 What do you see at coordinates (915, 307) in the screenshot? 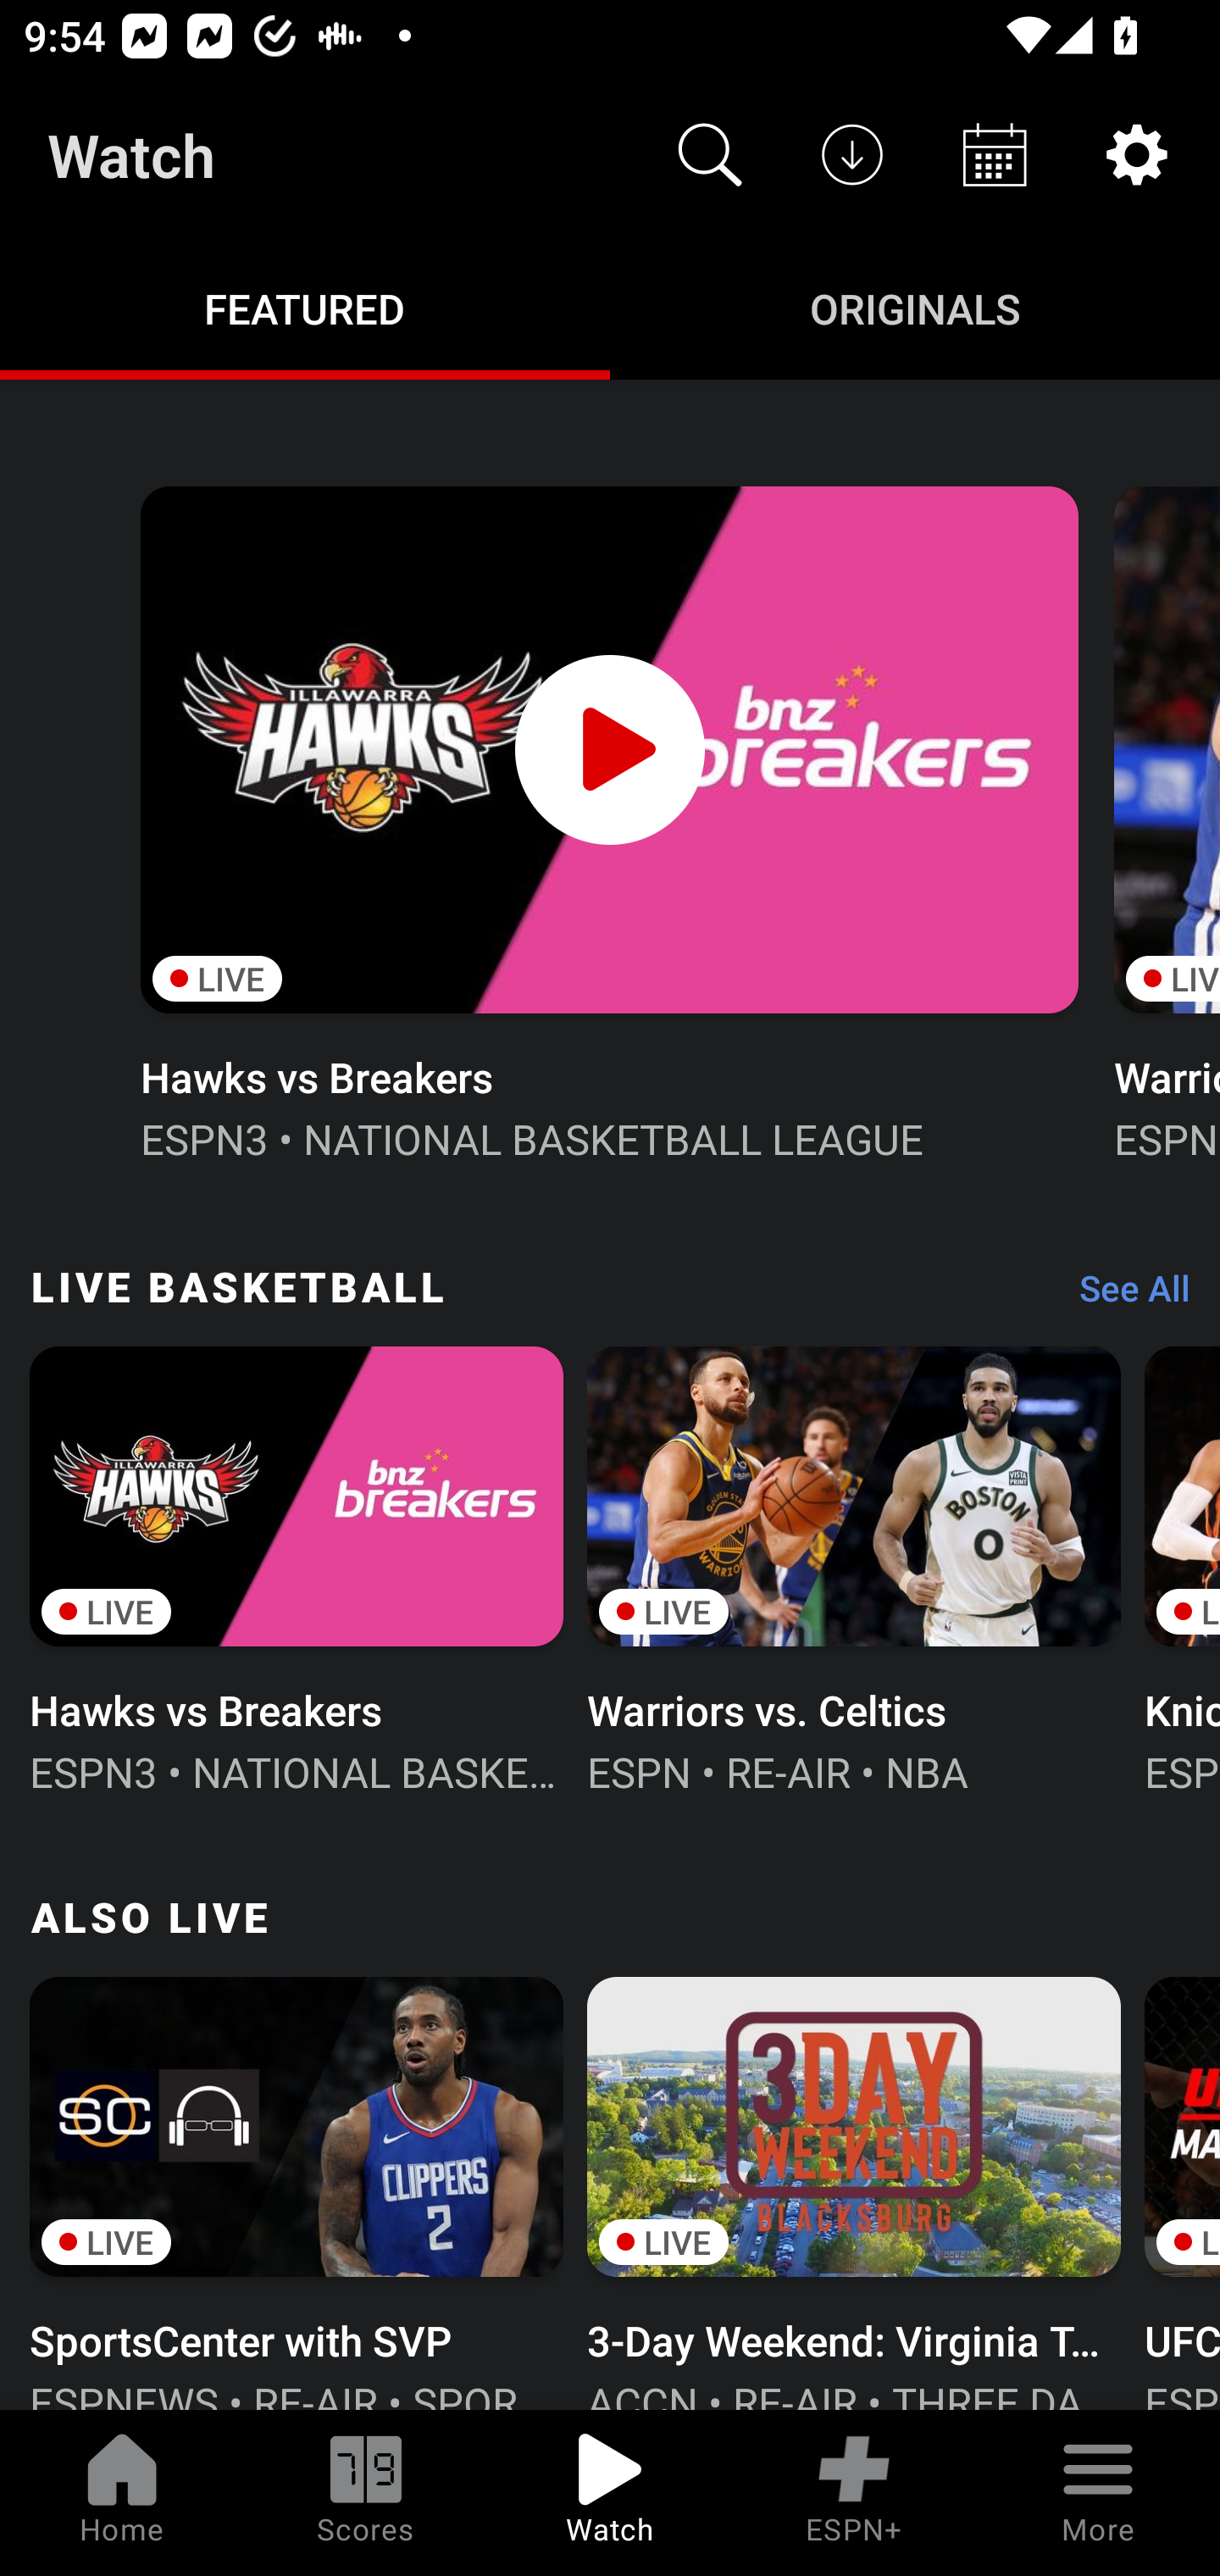
I see `Originals ORIGINALS` at bounding box center [915, 307].